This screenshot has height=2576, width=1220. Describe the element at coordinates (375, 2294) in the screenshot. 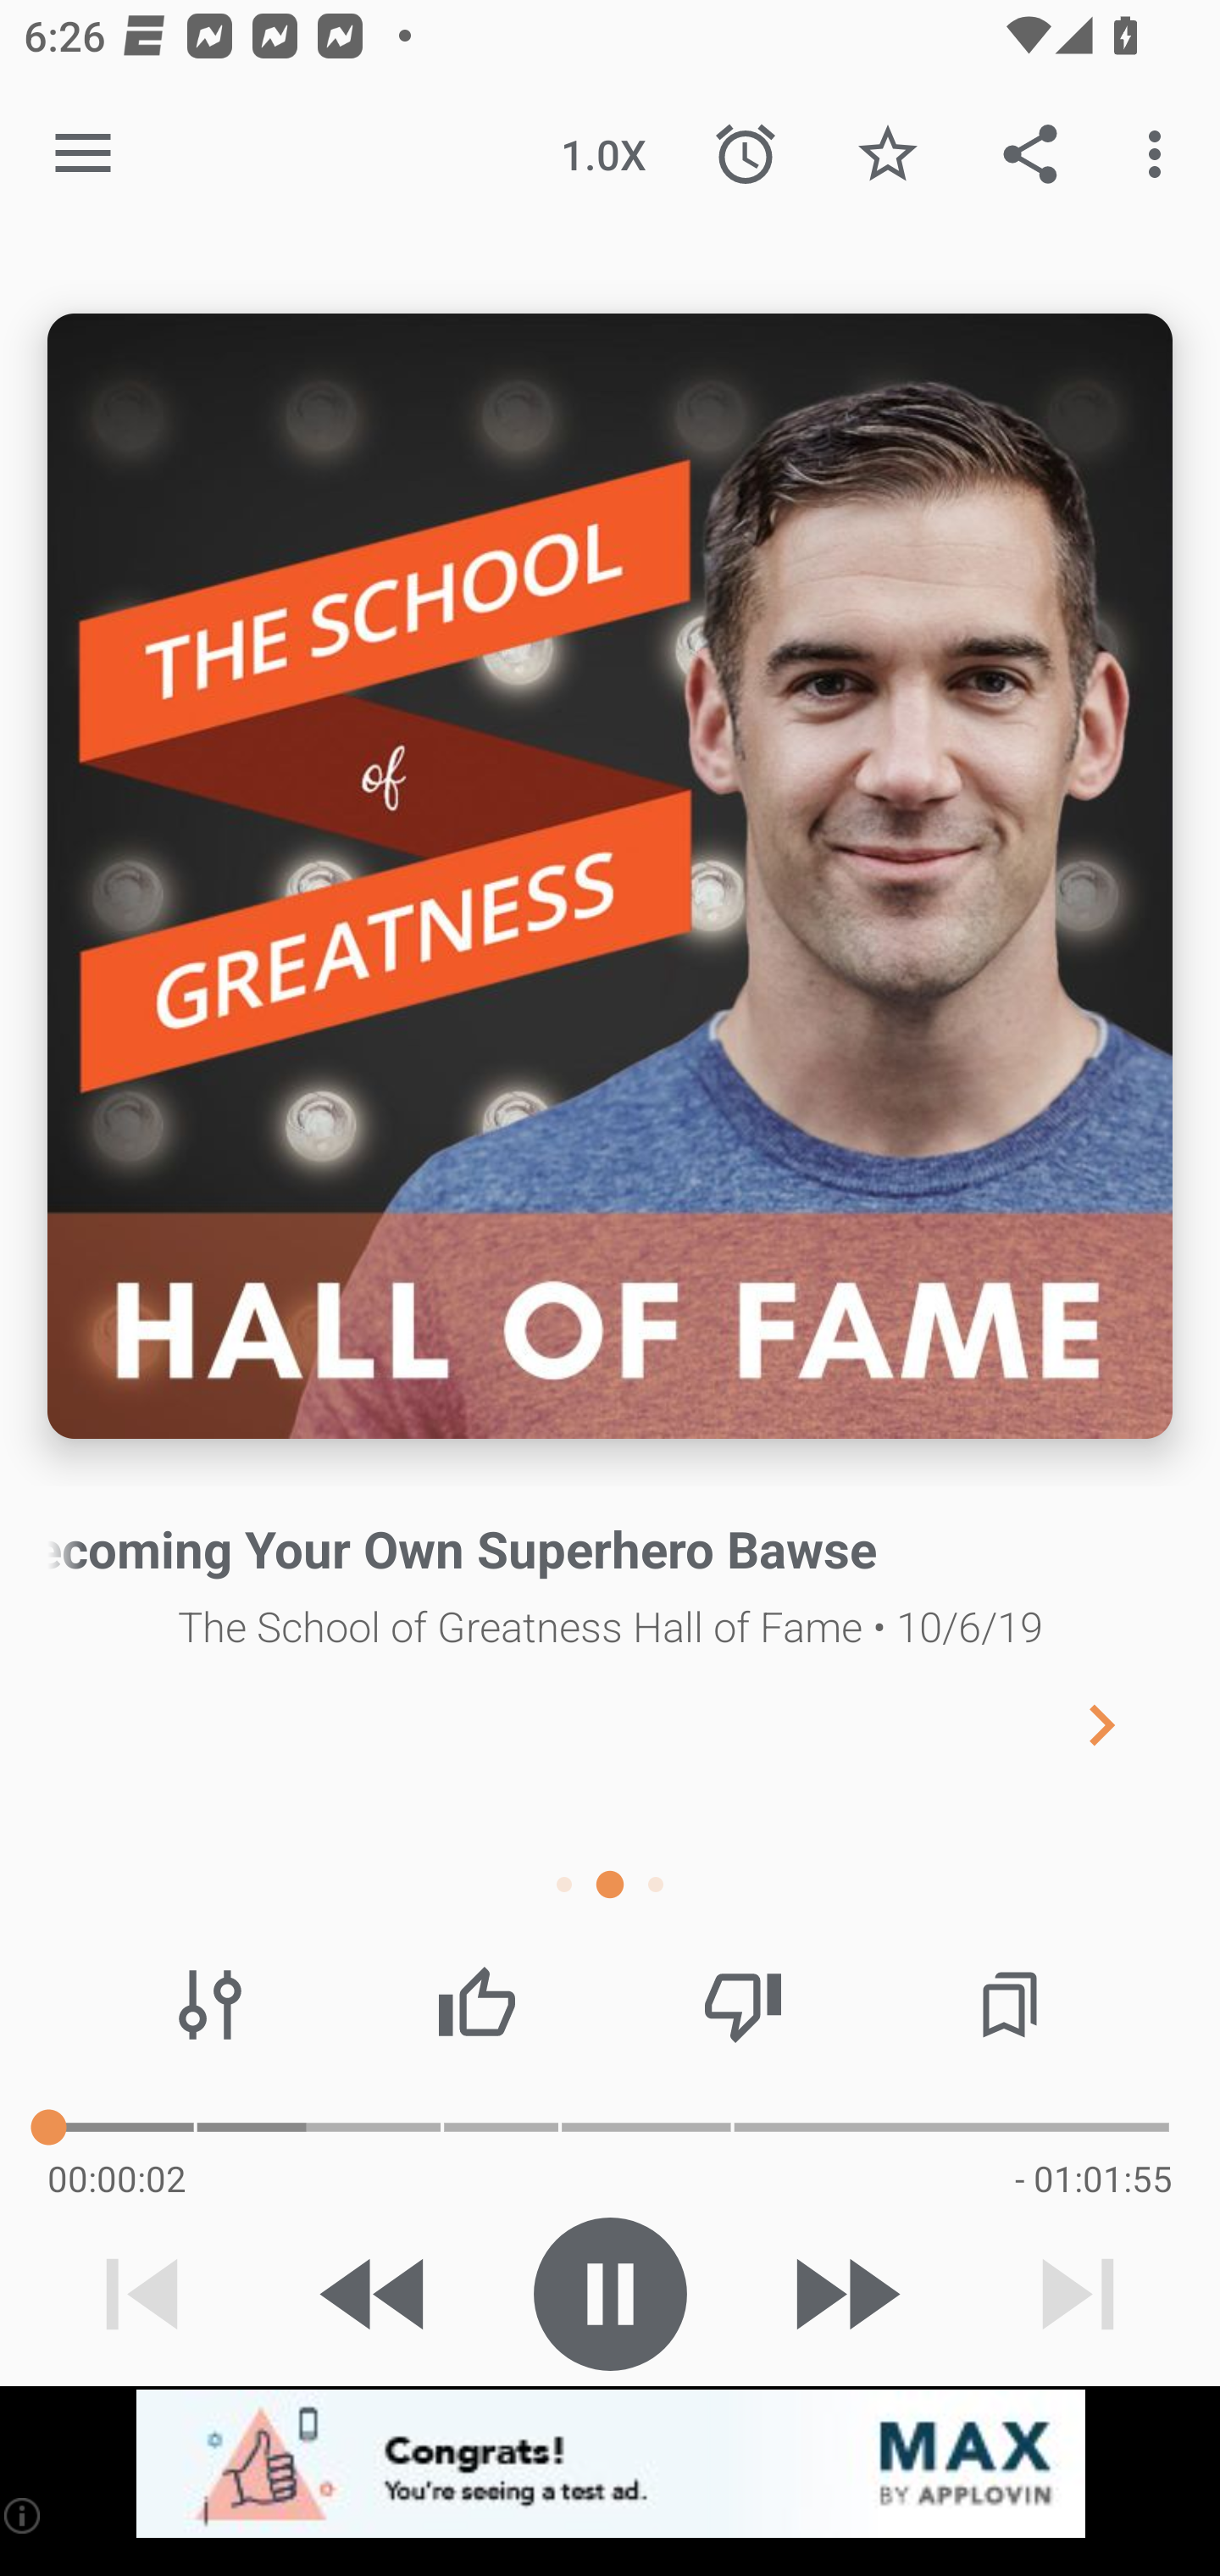

I see `Skip 15s backward` at that location.